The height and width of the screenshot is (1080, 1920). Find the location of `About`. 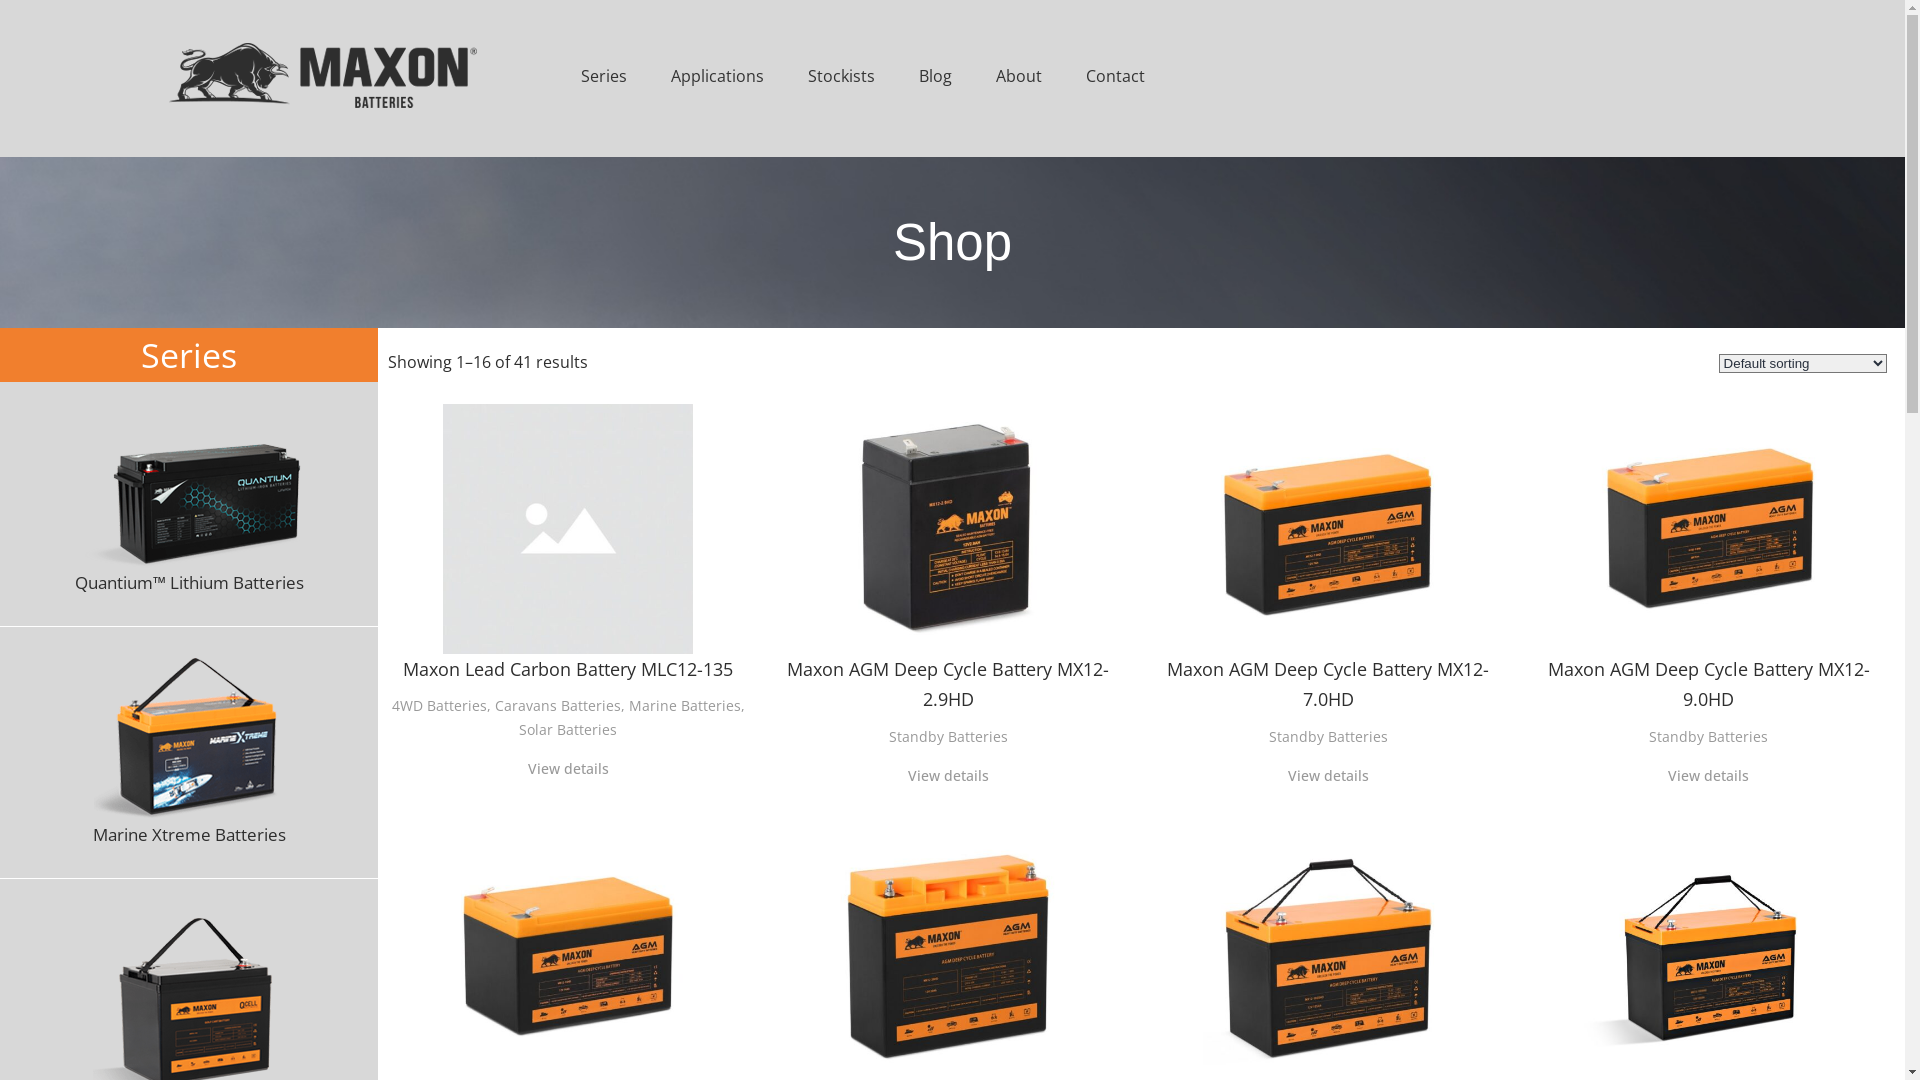

About is located at coordinates (1019, 75).